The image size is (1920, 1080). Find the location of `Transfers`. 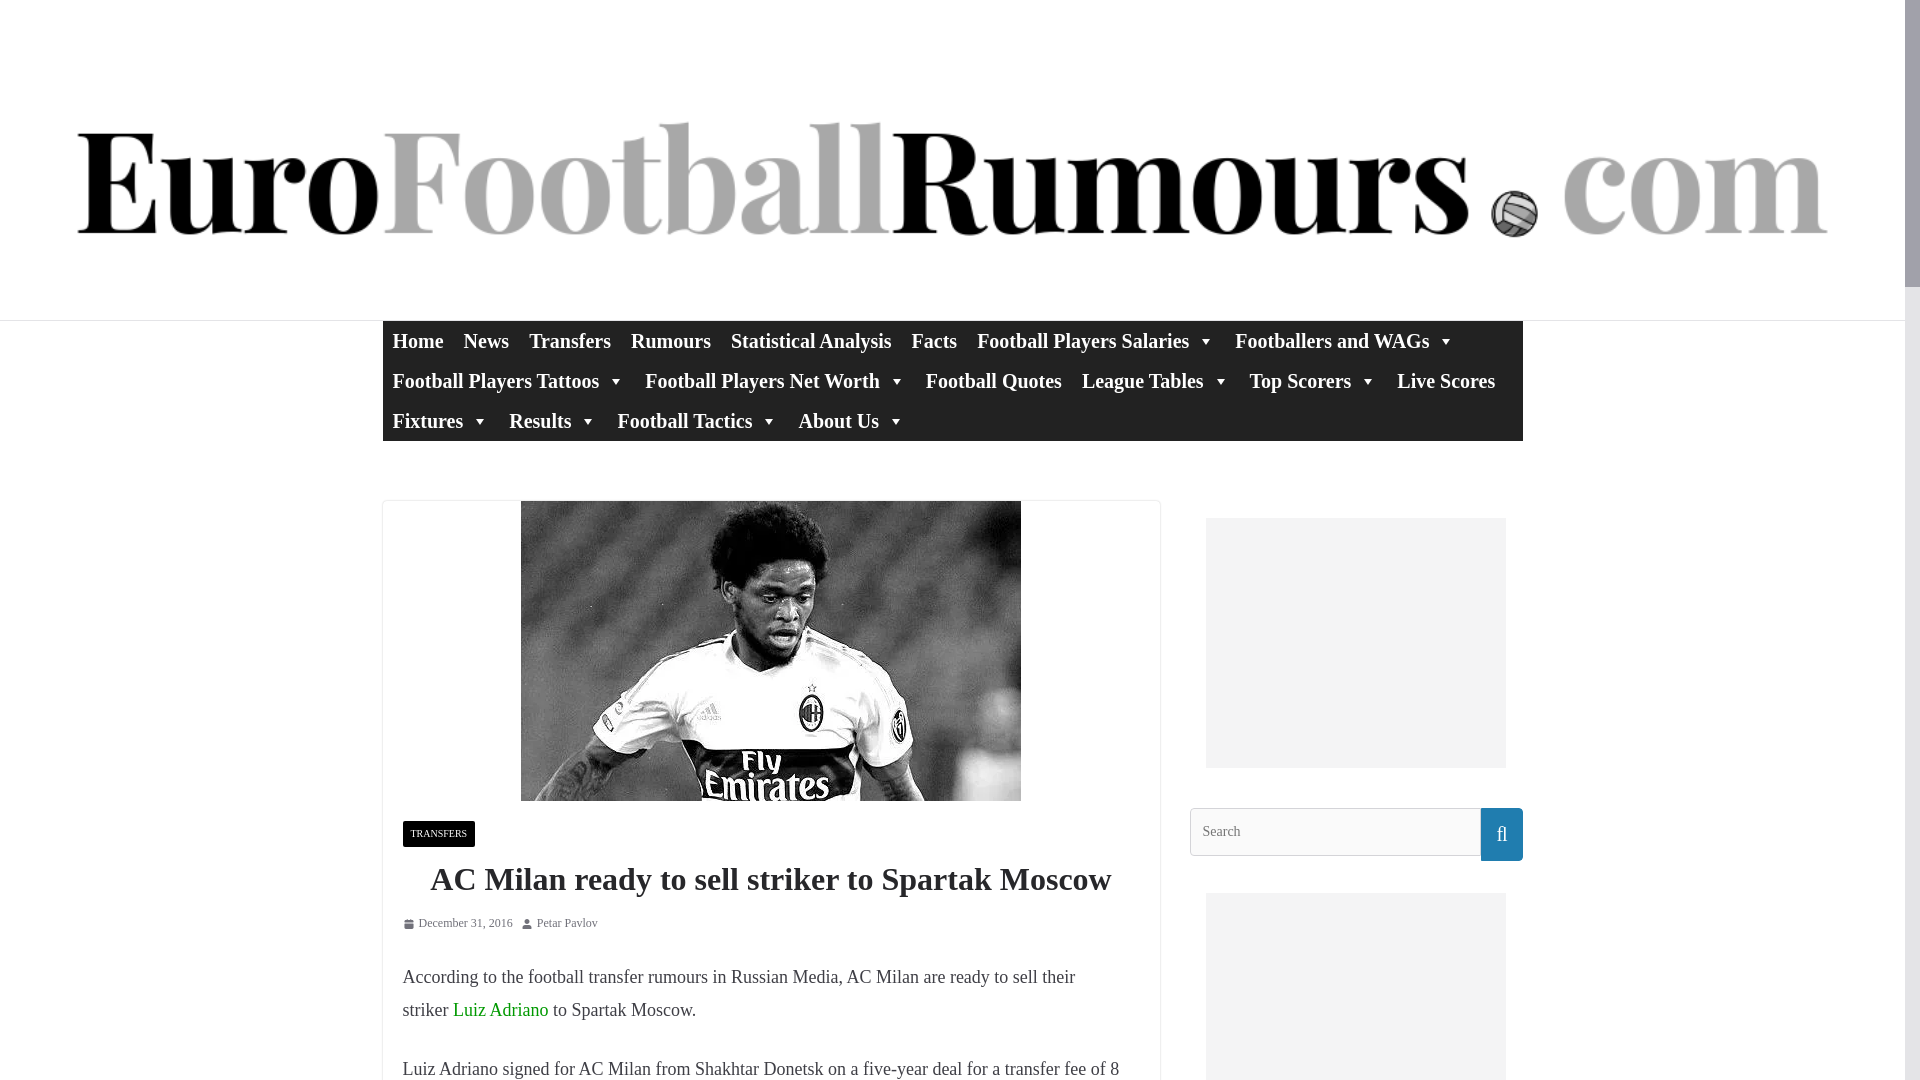

Transfers is located at coordinates (569, 340).